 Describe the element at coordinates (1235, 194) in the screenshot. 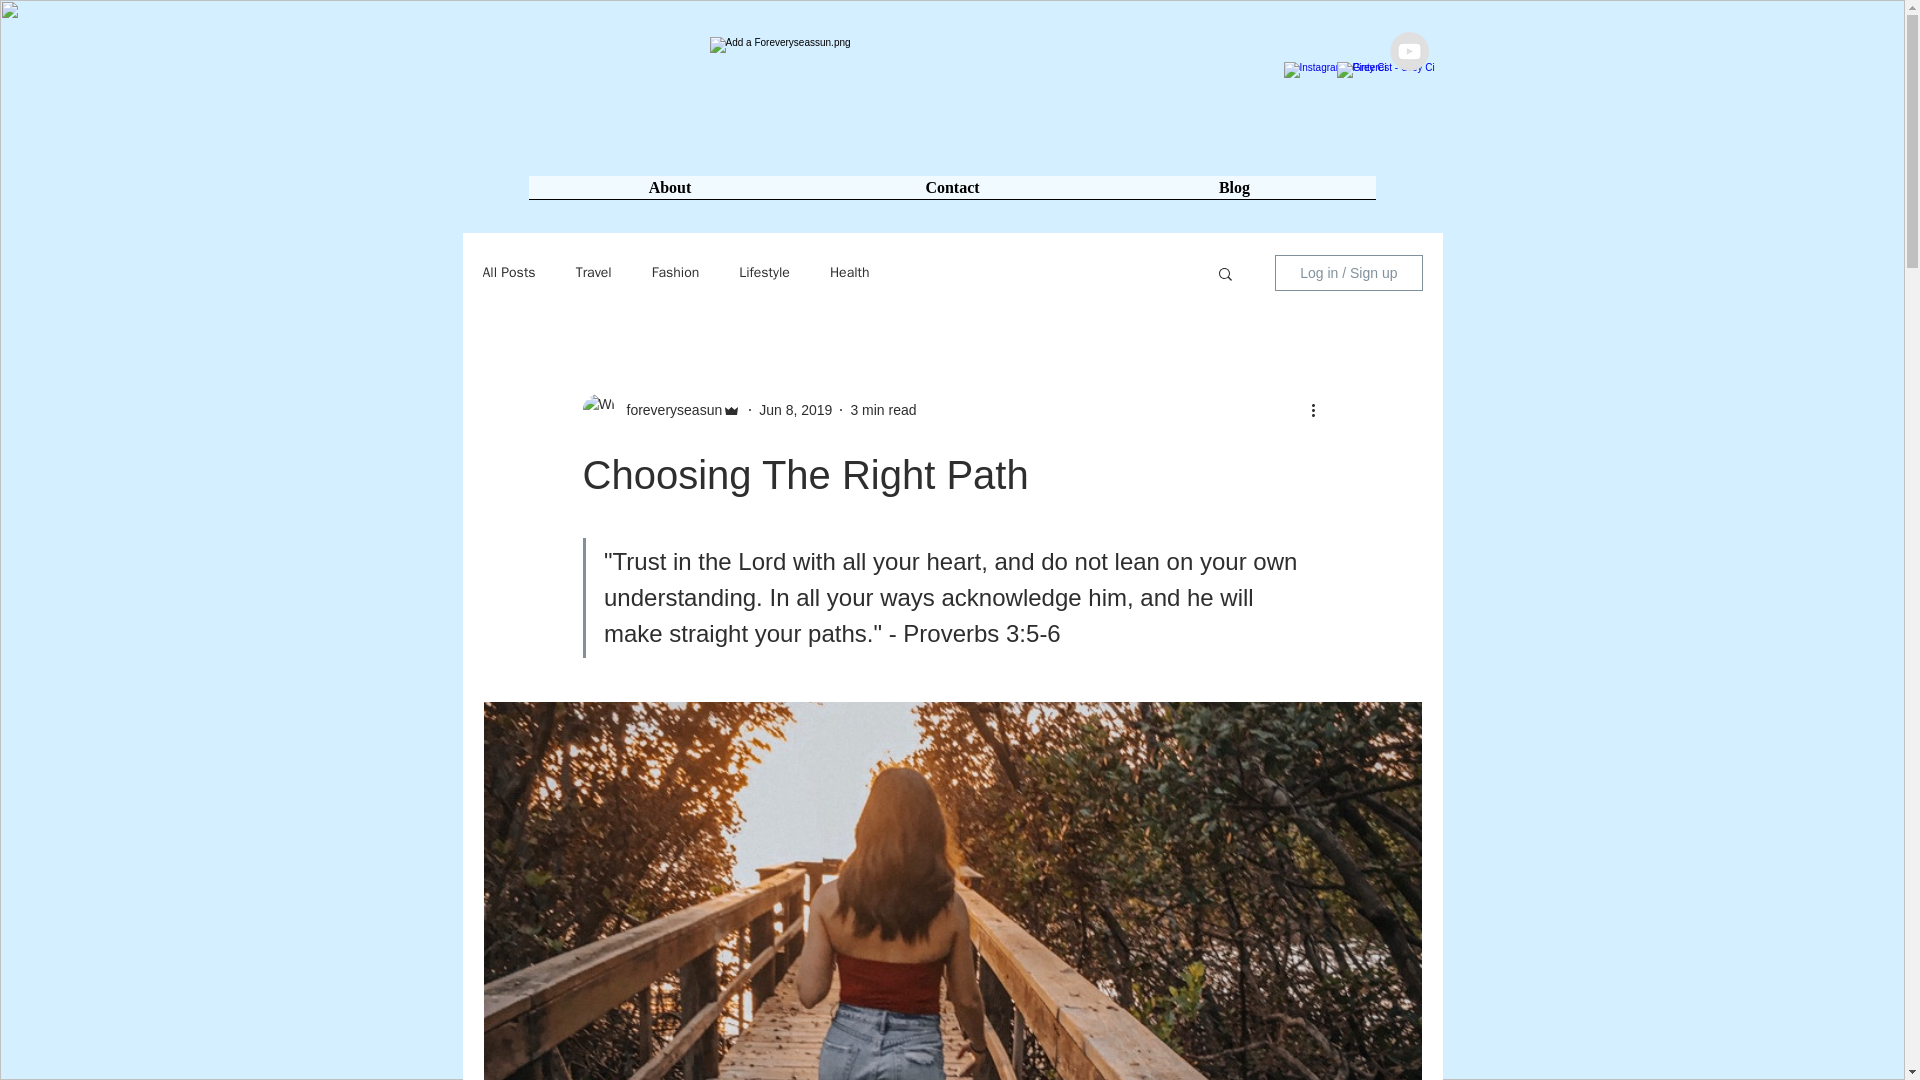

I see `Blog` at that location.